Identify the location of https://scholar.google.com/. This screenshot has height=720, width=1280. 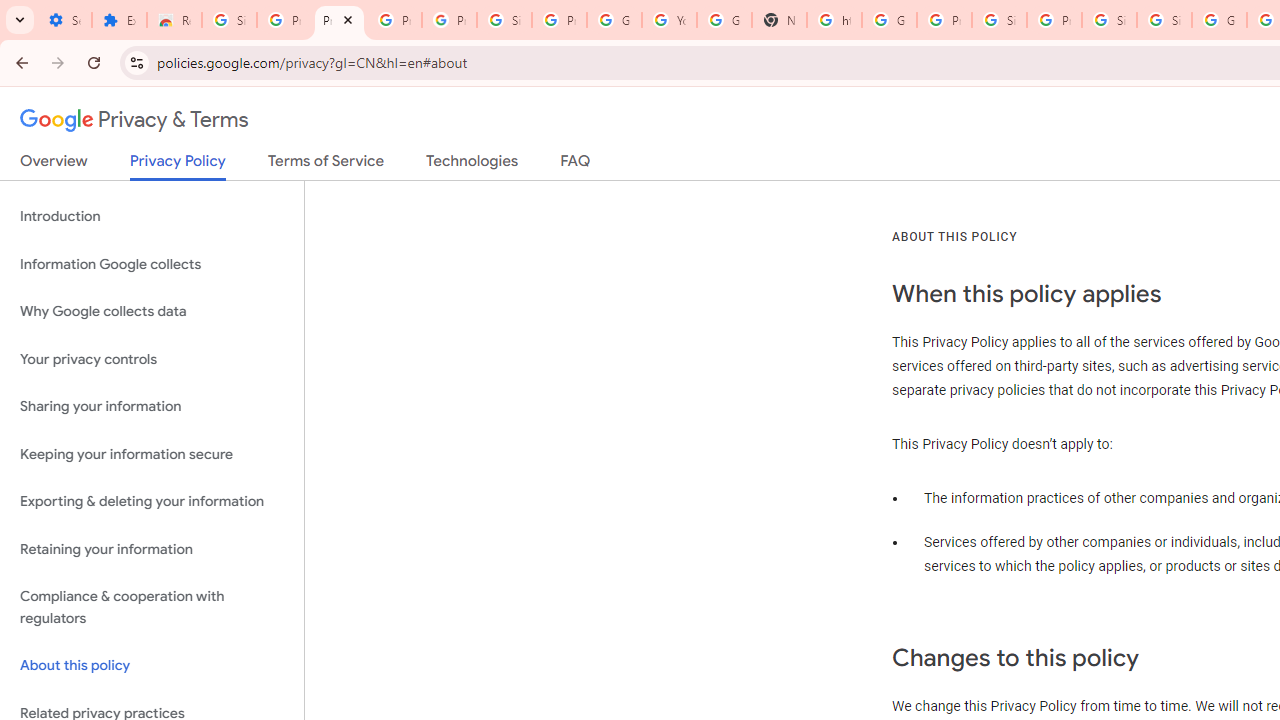
(834, 20).